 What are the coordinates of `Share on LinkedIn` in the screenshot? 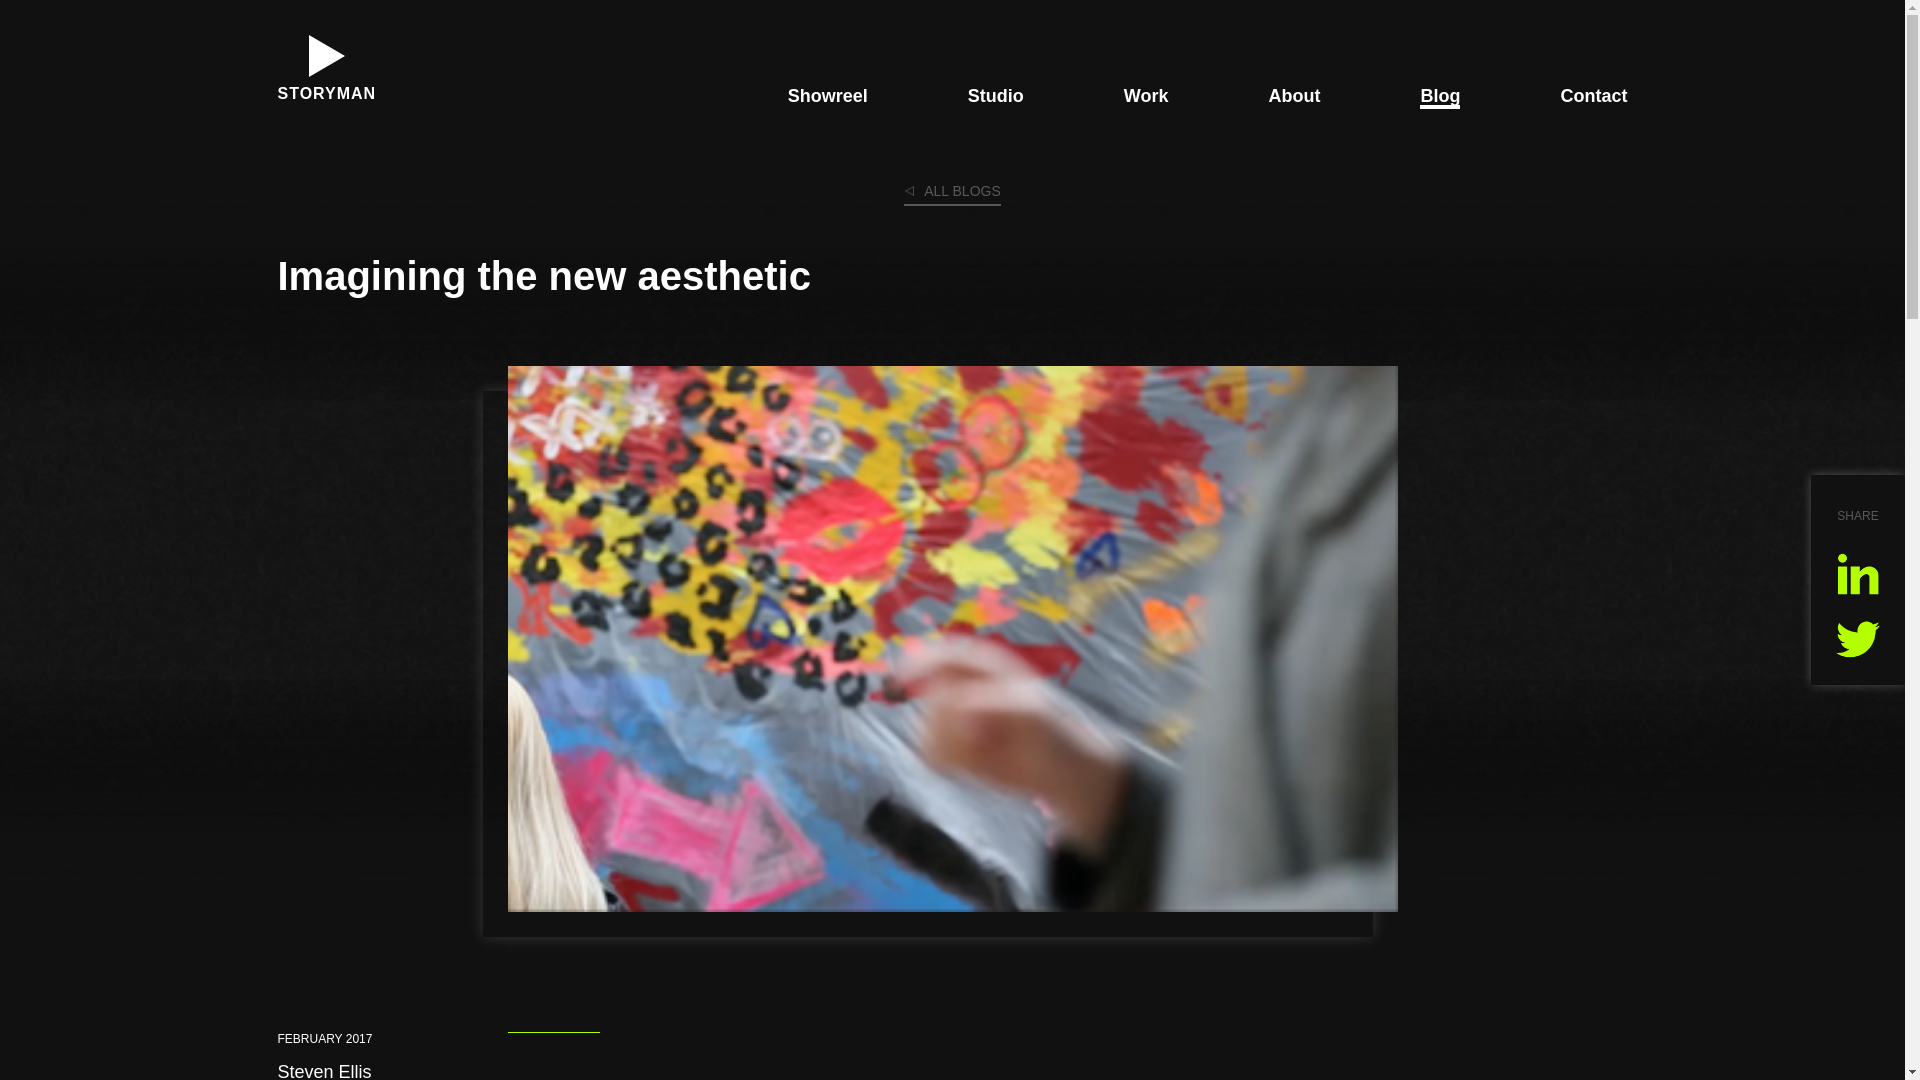 It's located at (1857, 574).